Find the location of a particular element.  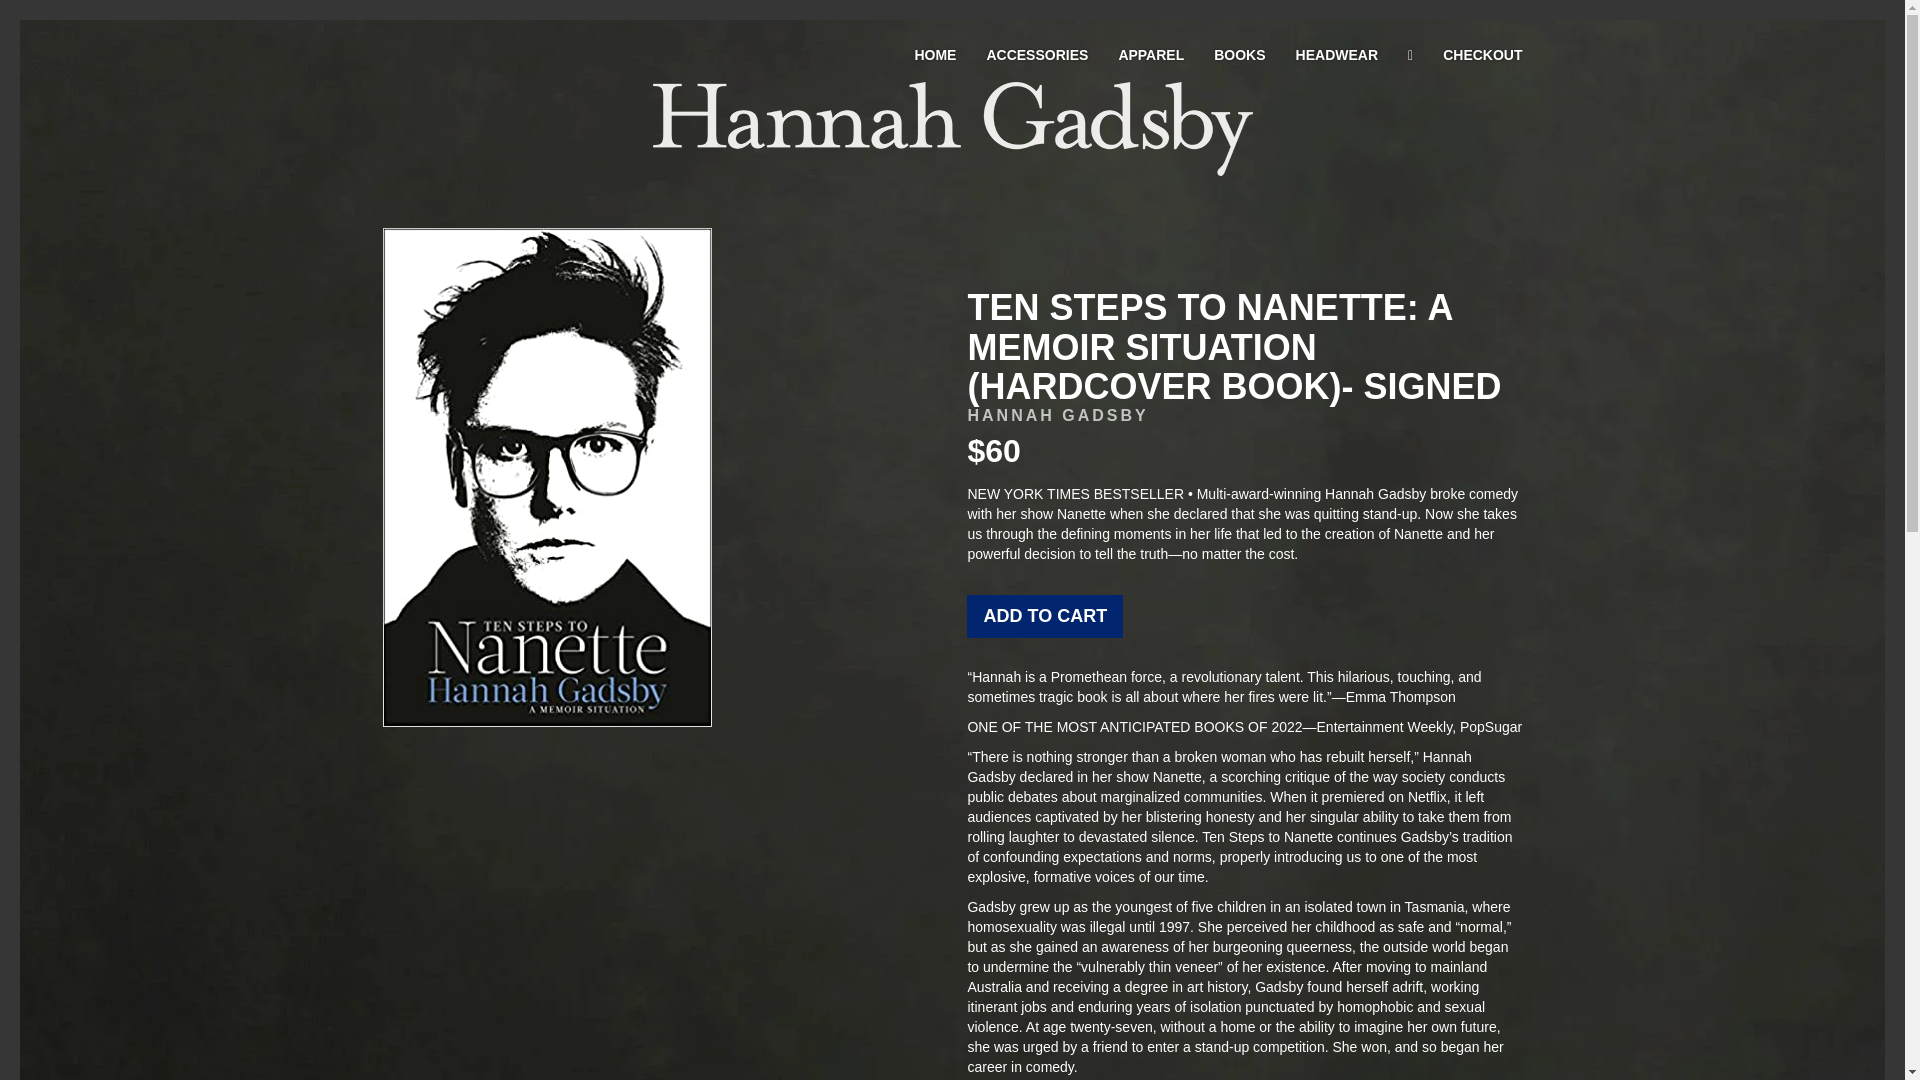

APPAREL is located at coordinates (1150, 54).